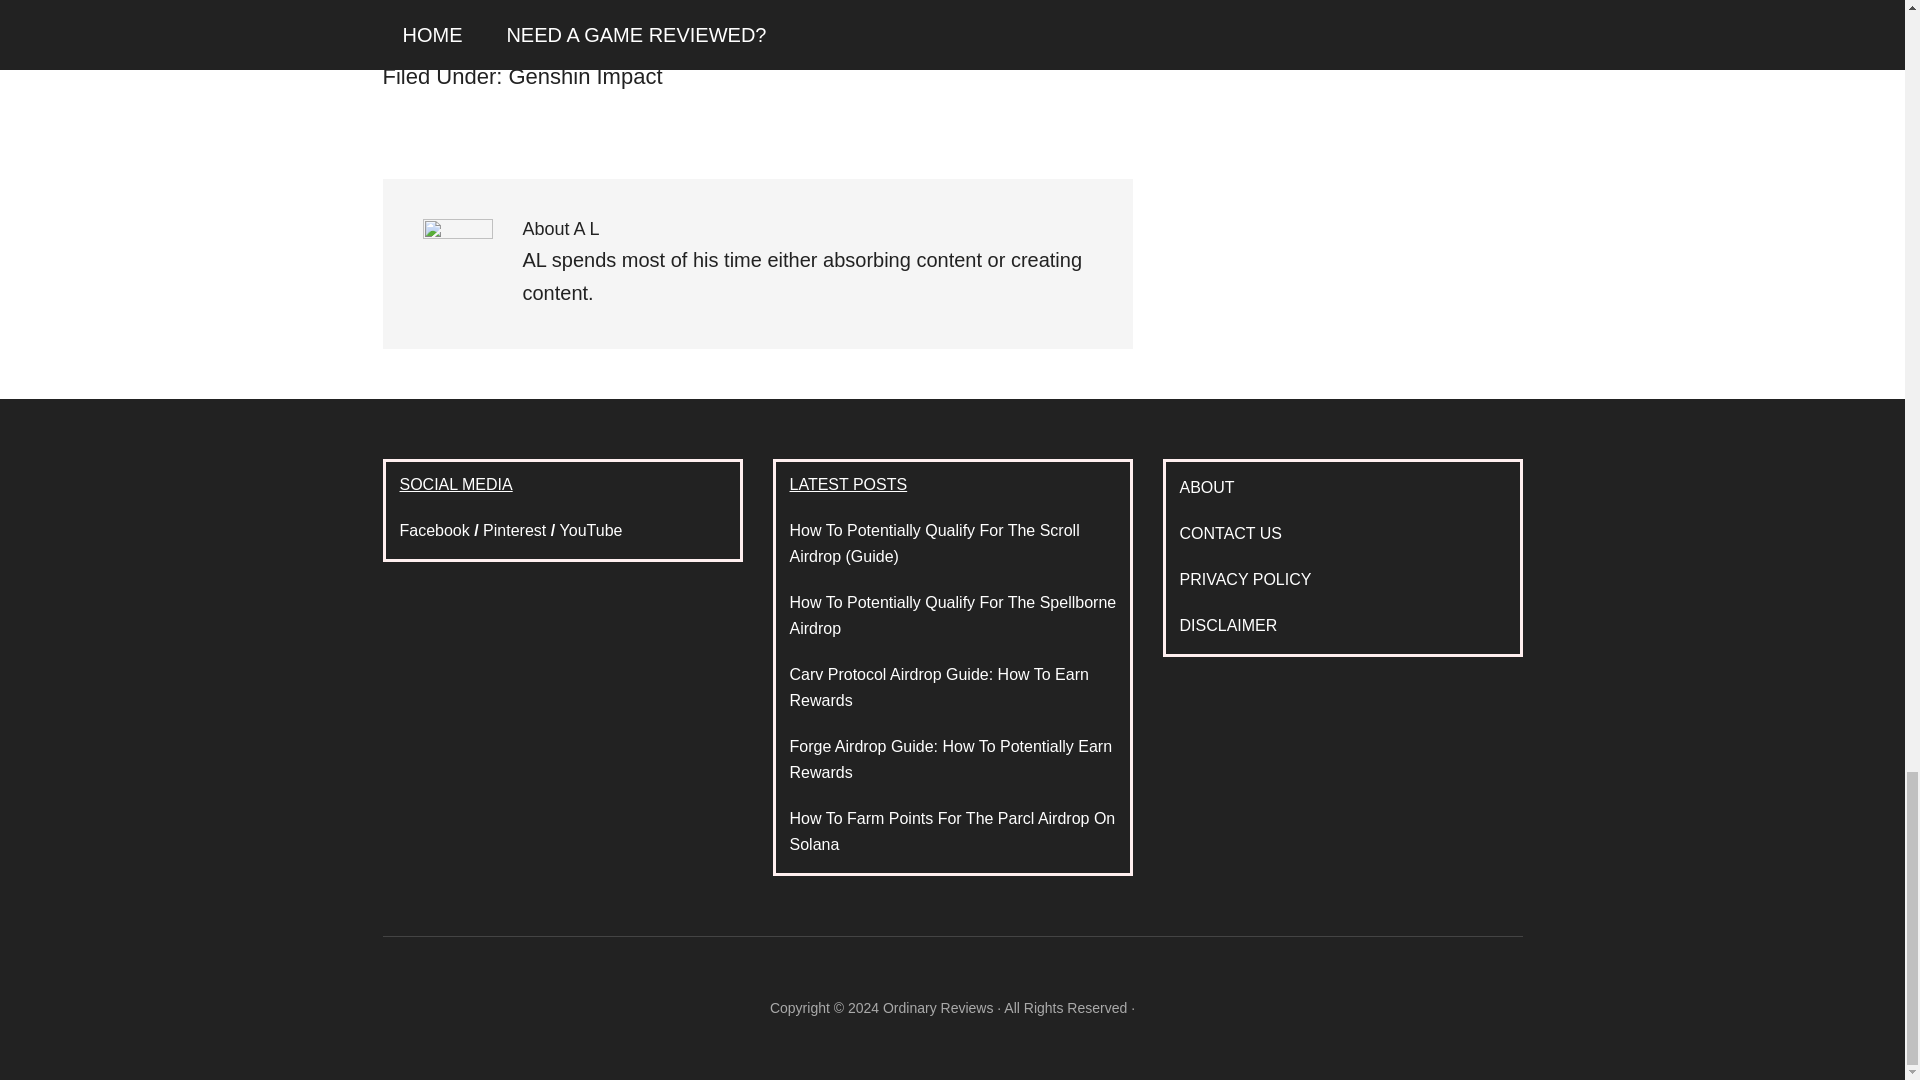 This screenshot has height=1080, width=1920. Describe the element at coordinates (1207, 487) in the screenshot. I see `ABOUT` at that location.